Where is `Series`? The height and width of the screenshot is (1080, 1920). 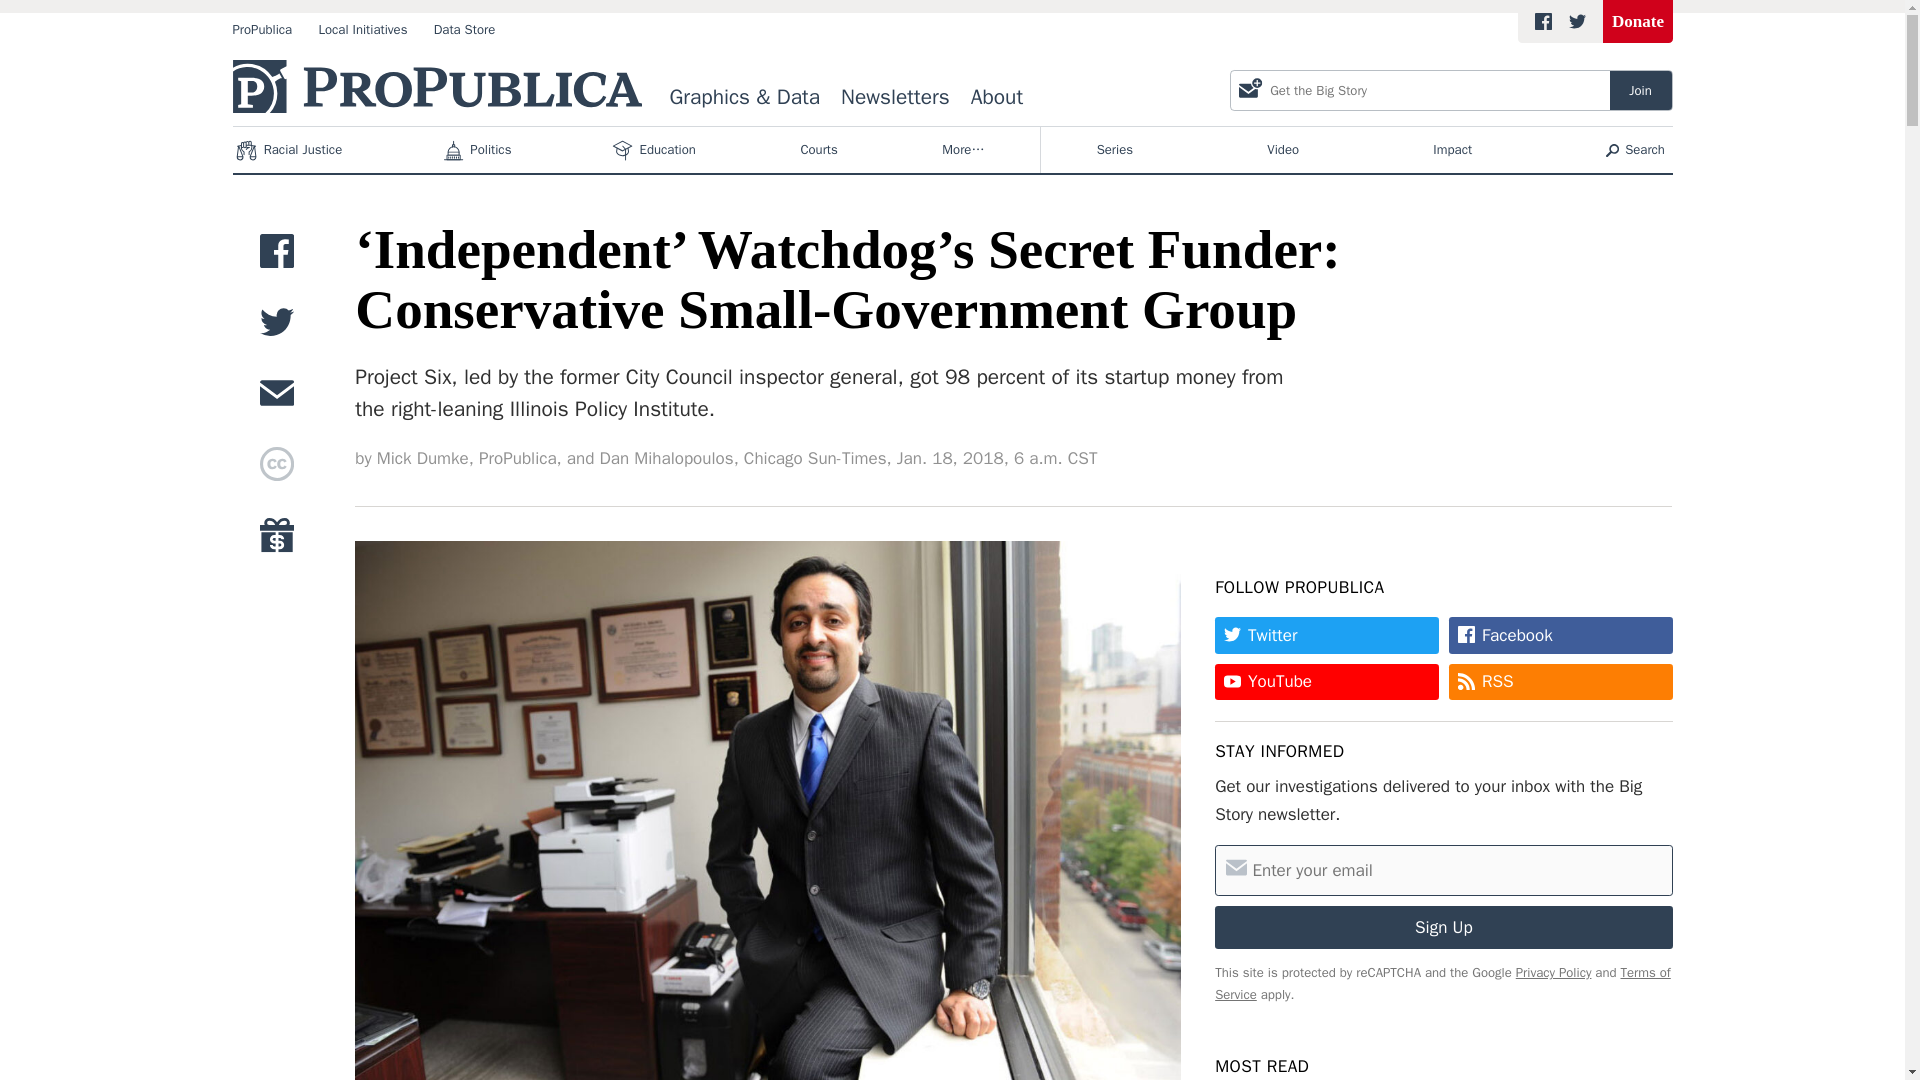
Series is located at coordinates (1114, 150).